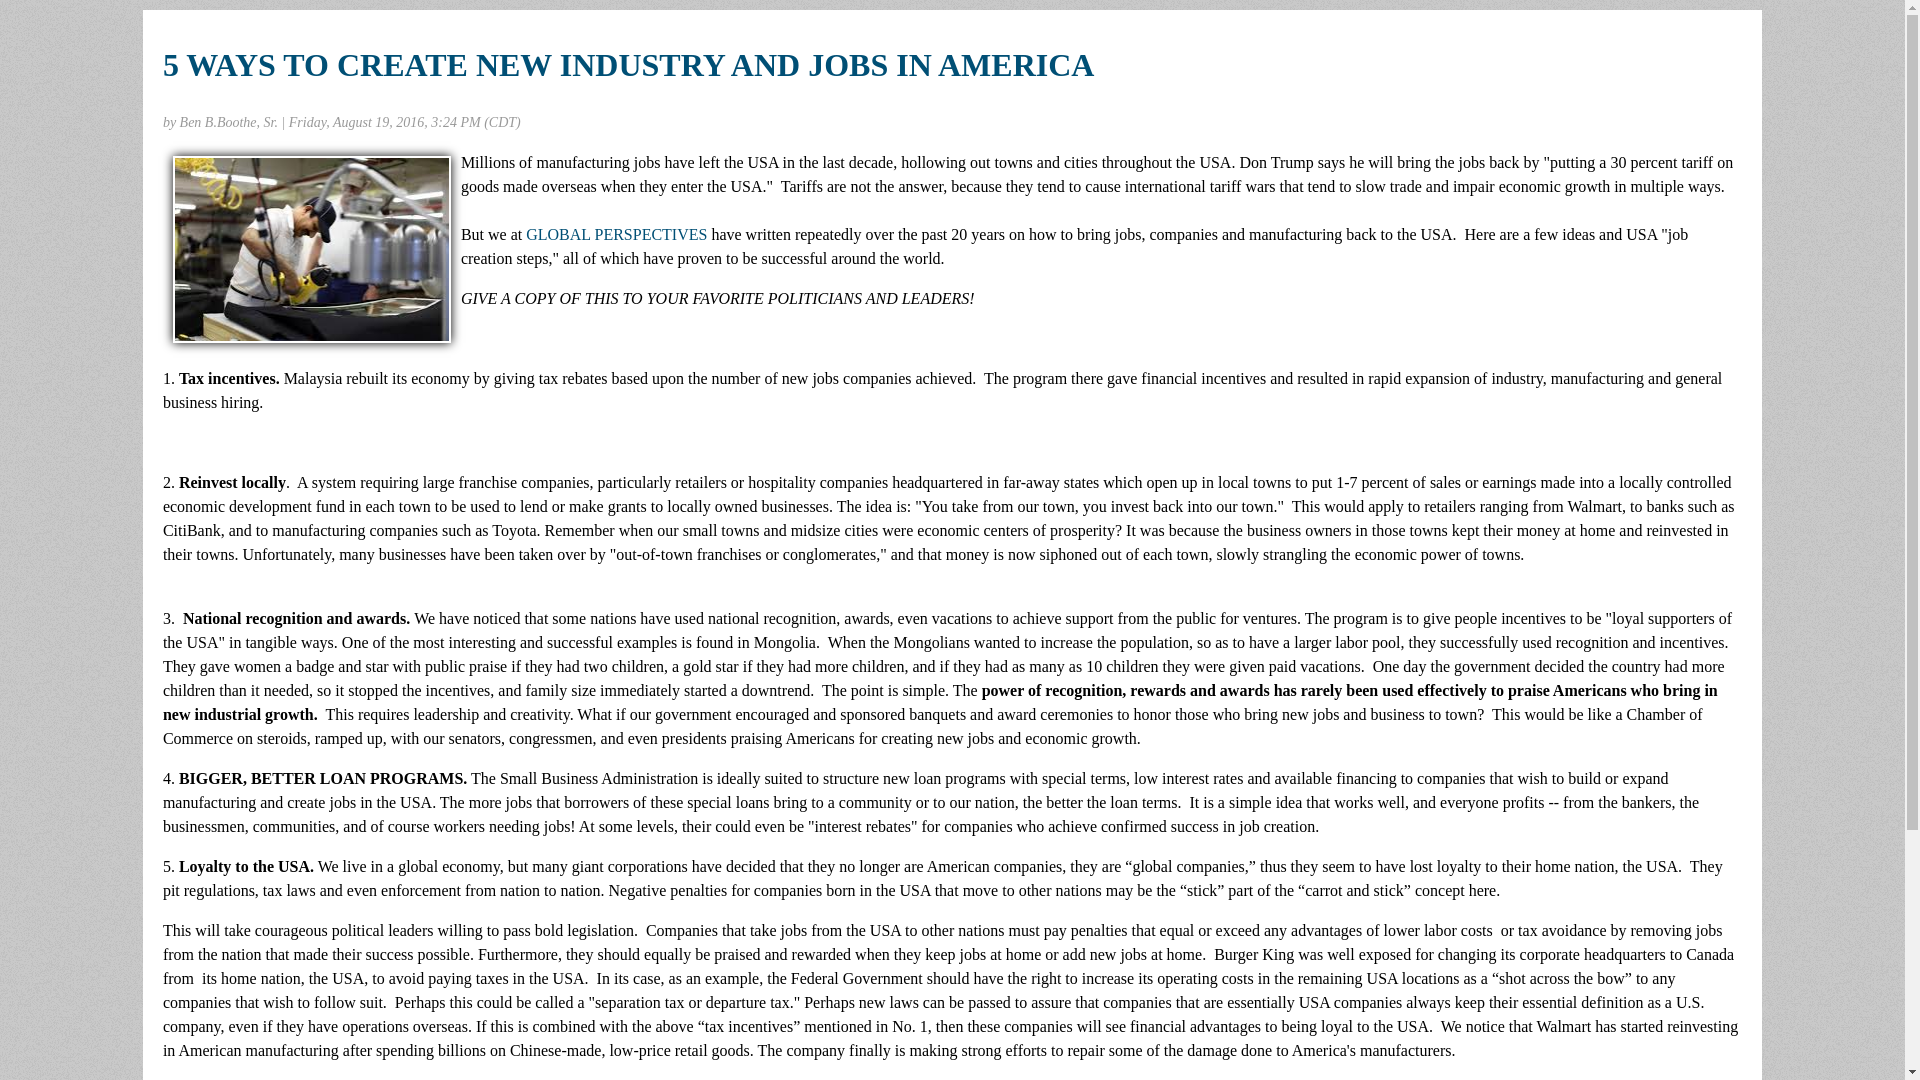 The image size is (1920, 1080). What do you see at coordinates (628, 65) in the screenshot?
I see `5 WAYS TO CREATE NEW INDUSTRY AND JOBS IN AMERICA` at bounding box center [628, 65].